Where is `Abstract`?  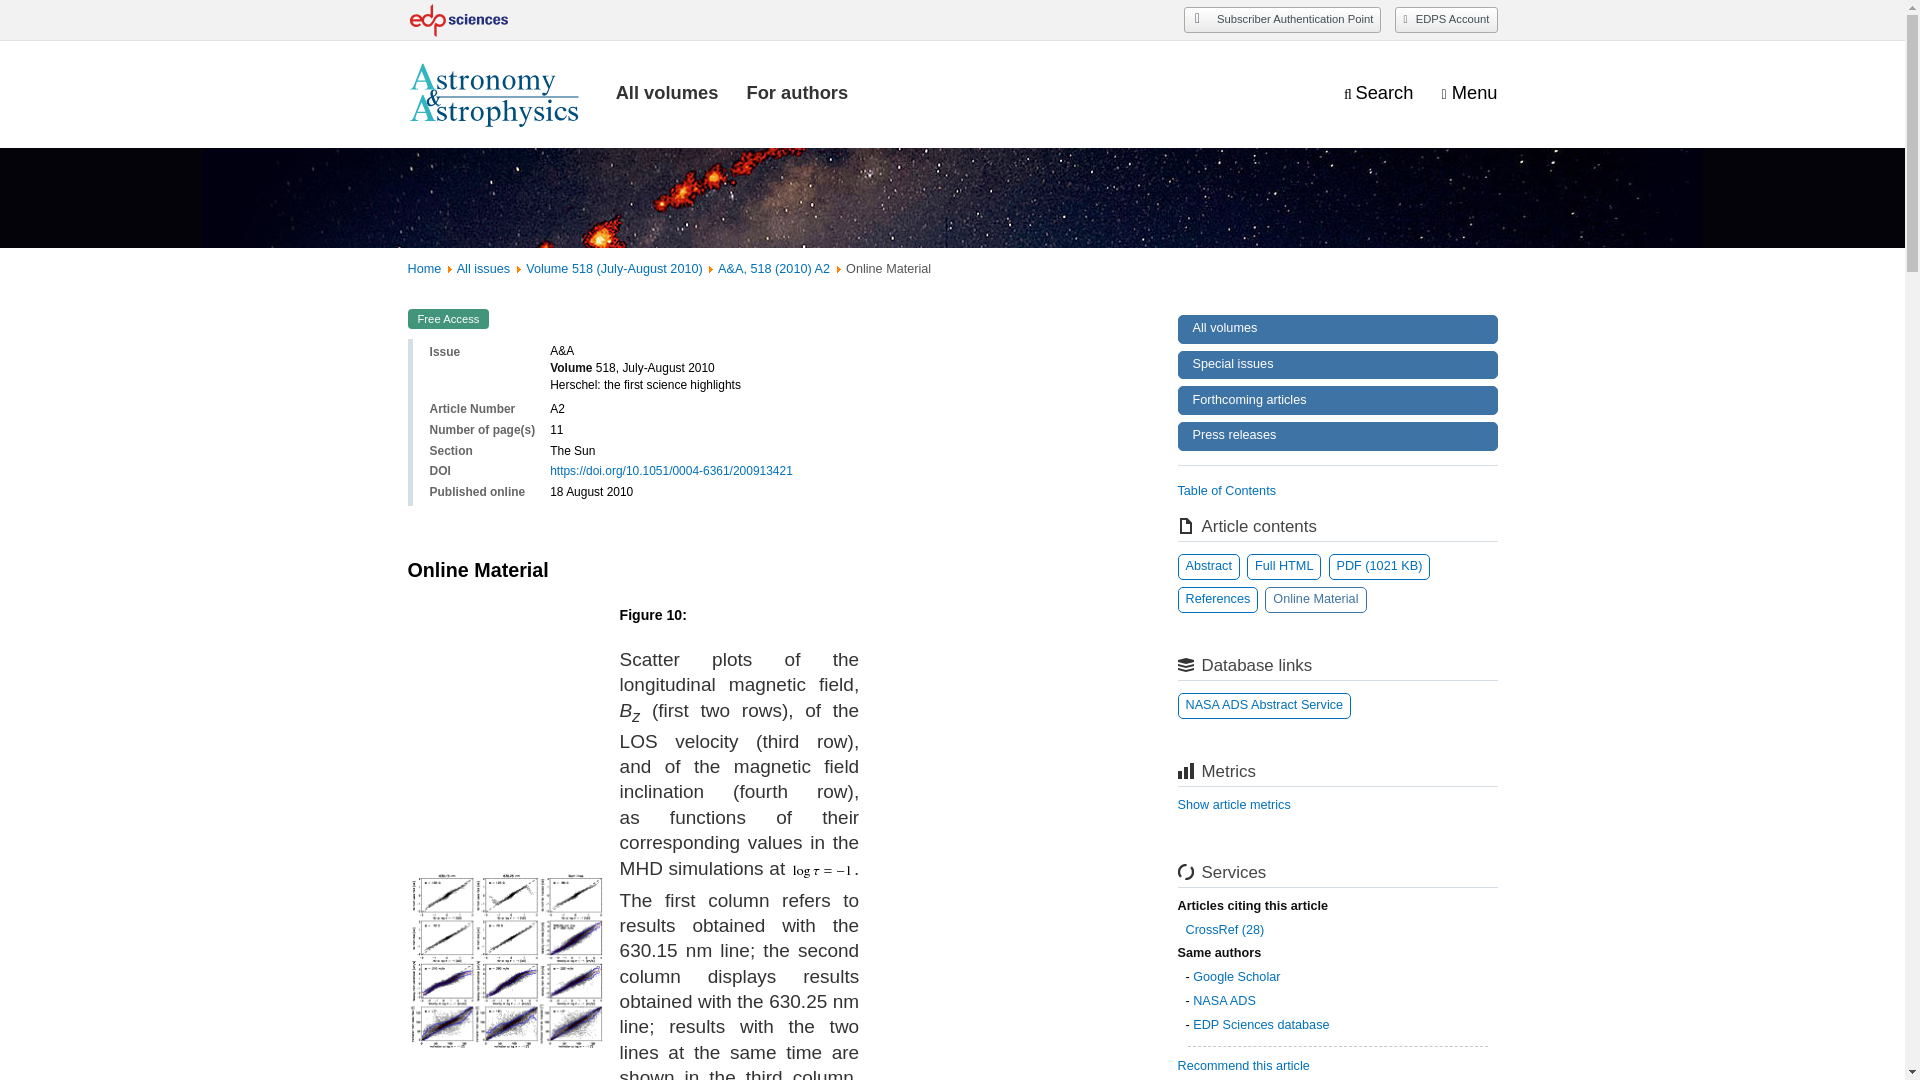 Abstract is located at coordinates (1209, 566).